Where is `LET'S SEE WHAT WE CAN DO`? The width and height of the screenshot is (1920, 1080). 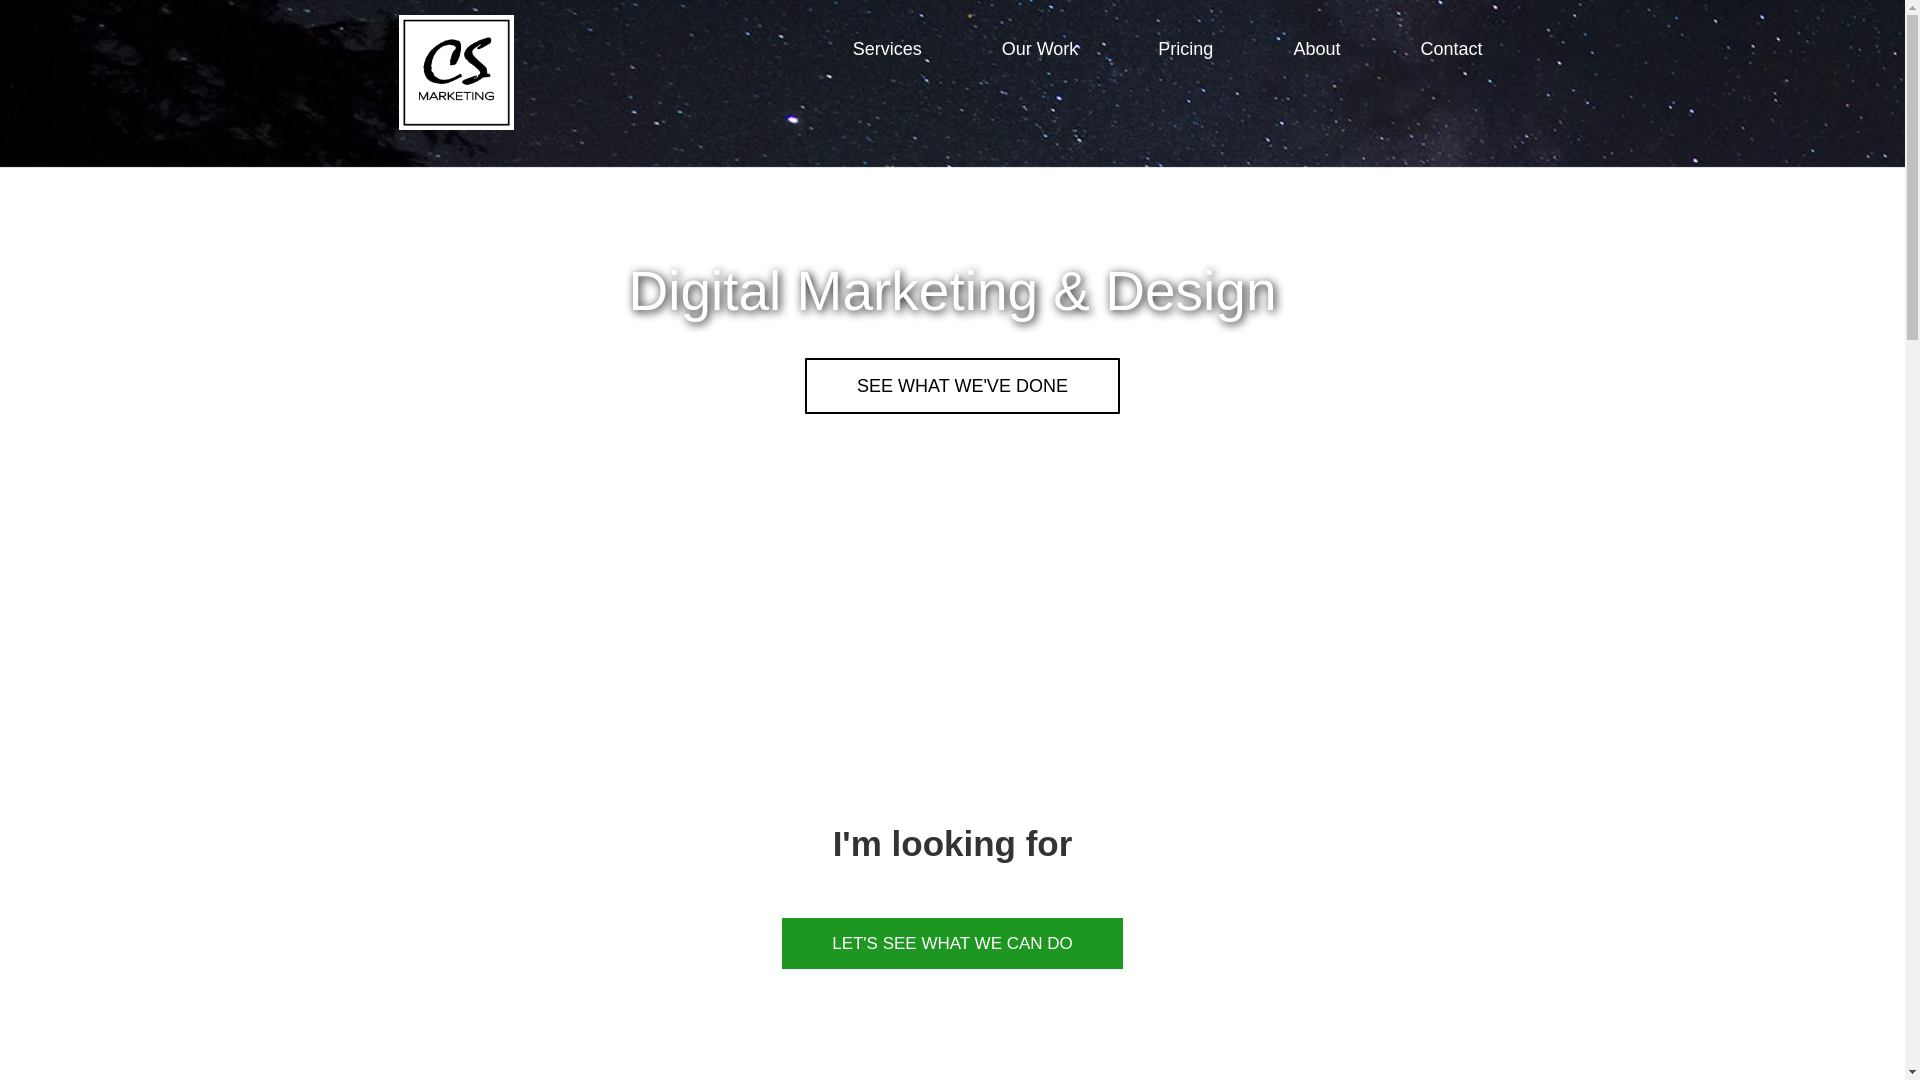 LET'S SEE WHAT WE CAN DO is located at coordinates (952, 943).